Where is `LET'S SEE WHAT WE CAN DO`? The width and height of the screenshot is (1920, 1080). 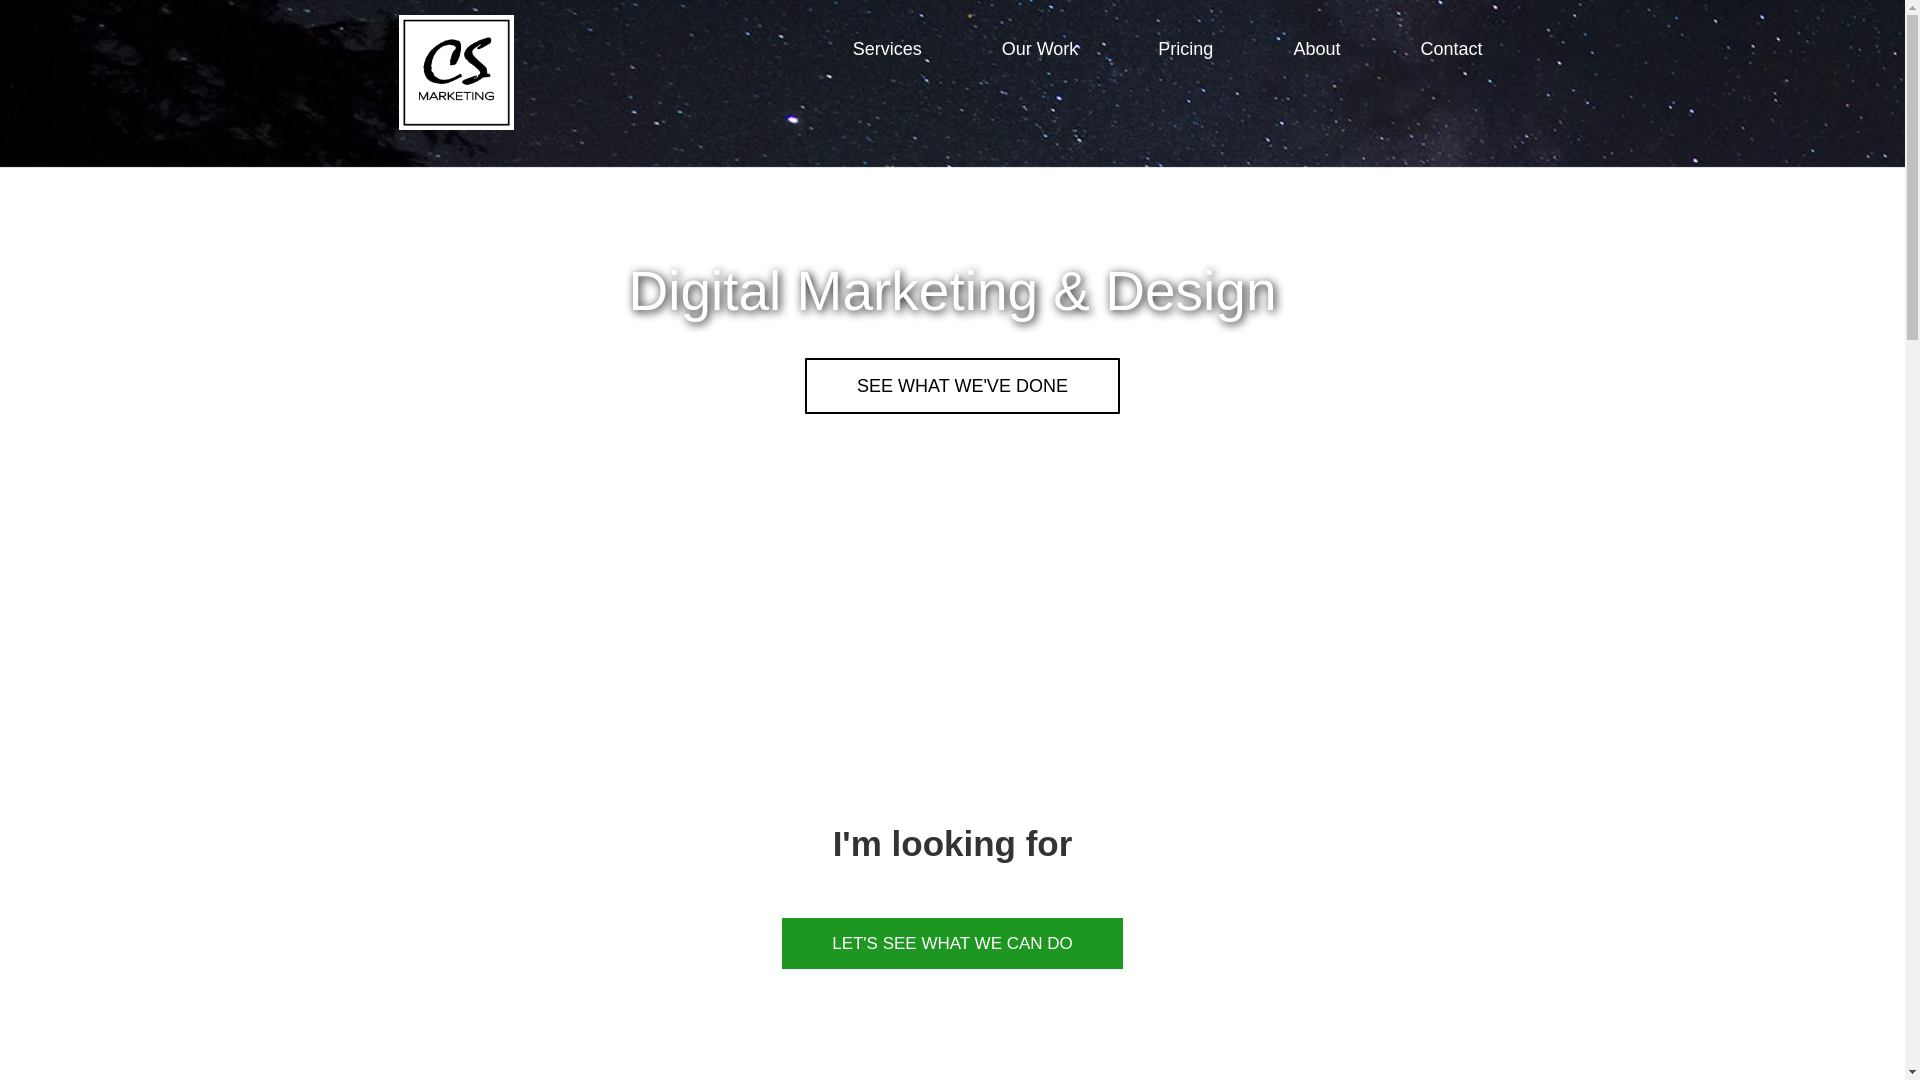 LET'S SEE WHAT WE CAN DO is located at coordinates (952, 943).